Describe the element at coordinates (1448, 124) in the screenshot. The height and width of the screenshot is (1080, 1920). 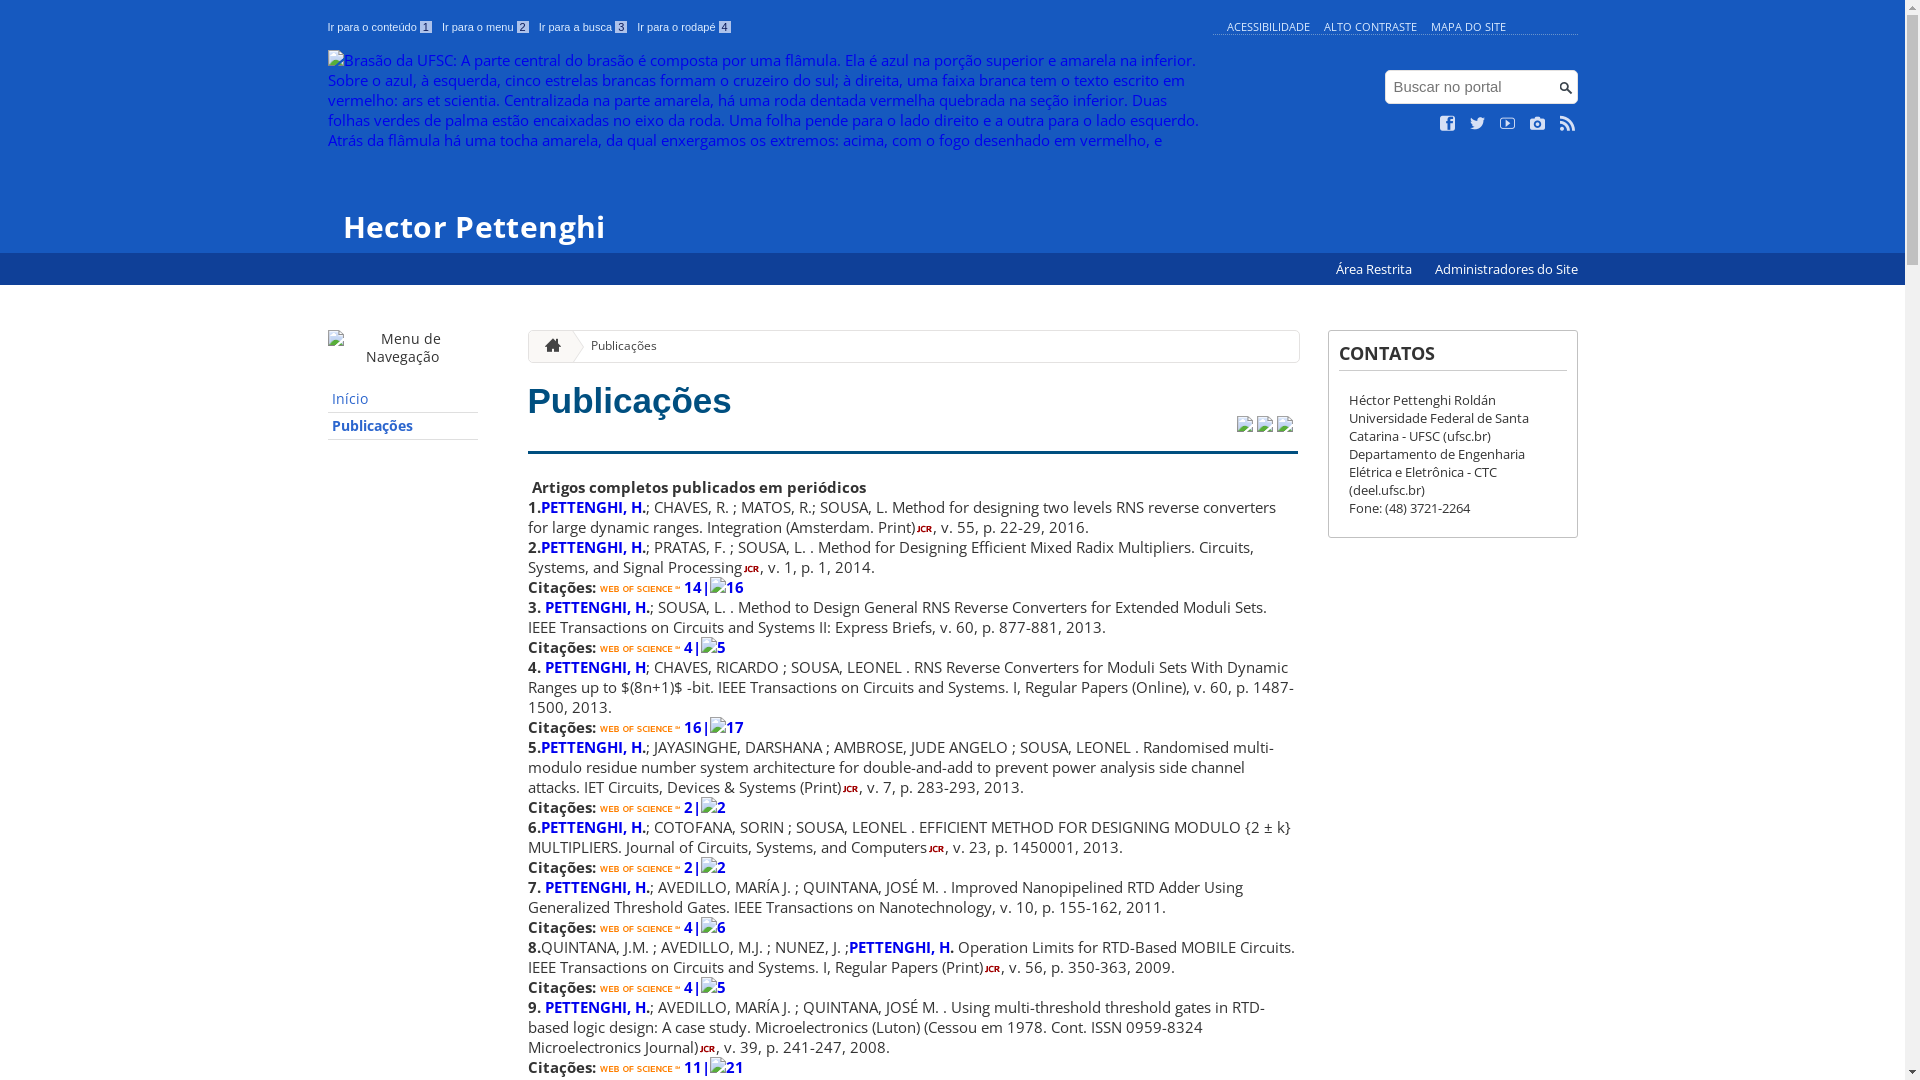
I see `Curta no Facebook` at that location.